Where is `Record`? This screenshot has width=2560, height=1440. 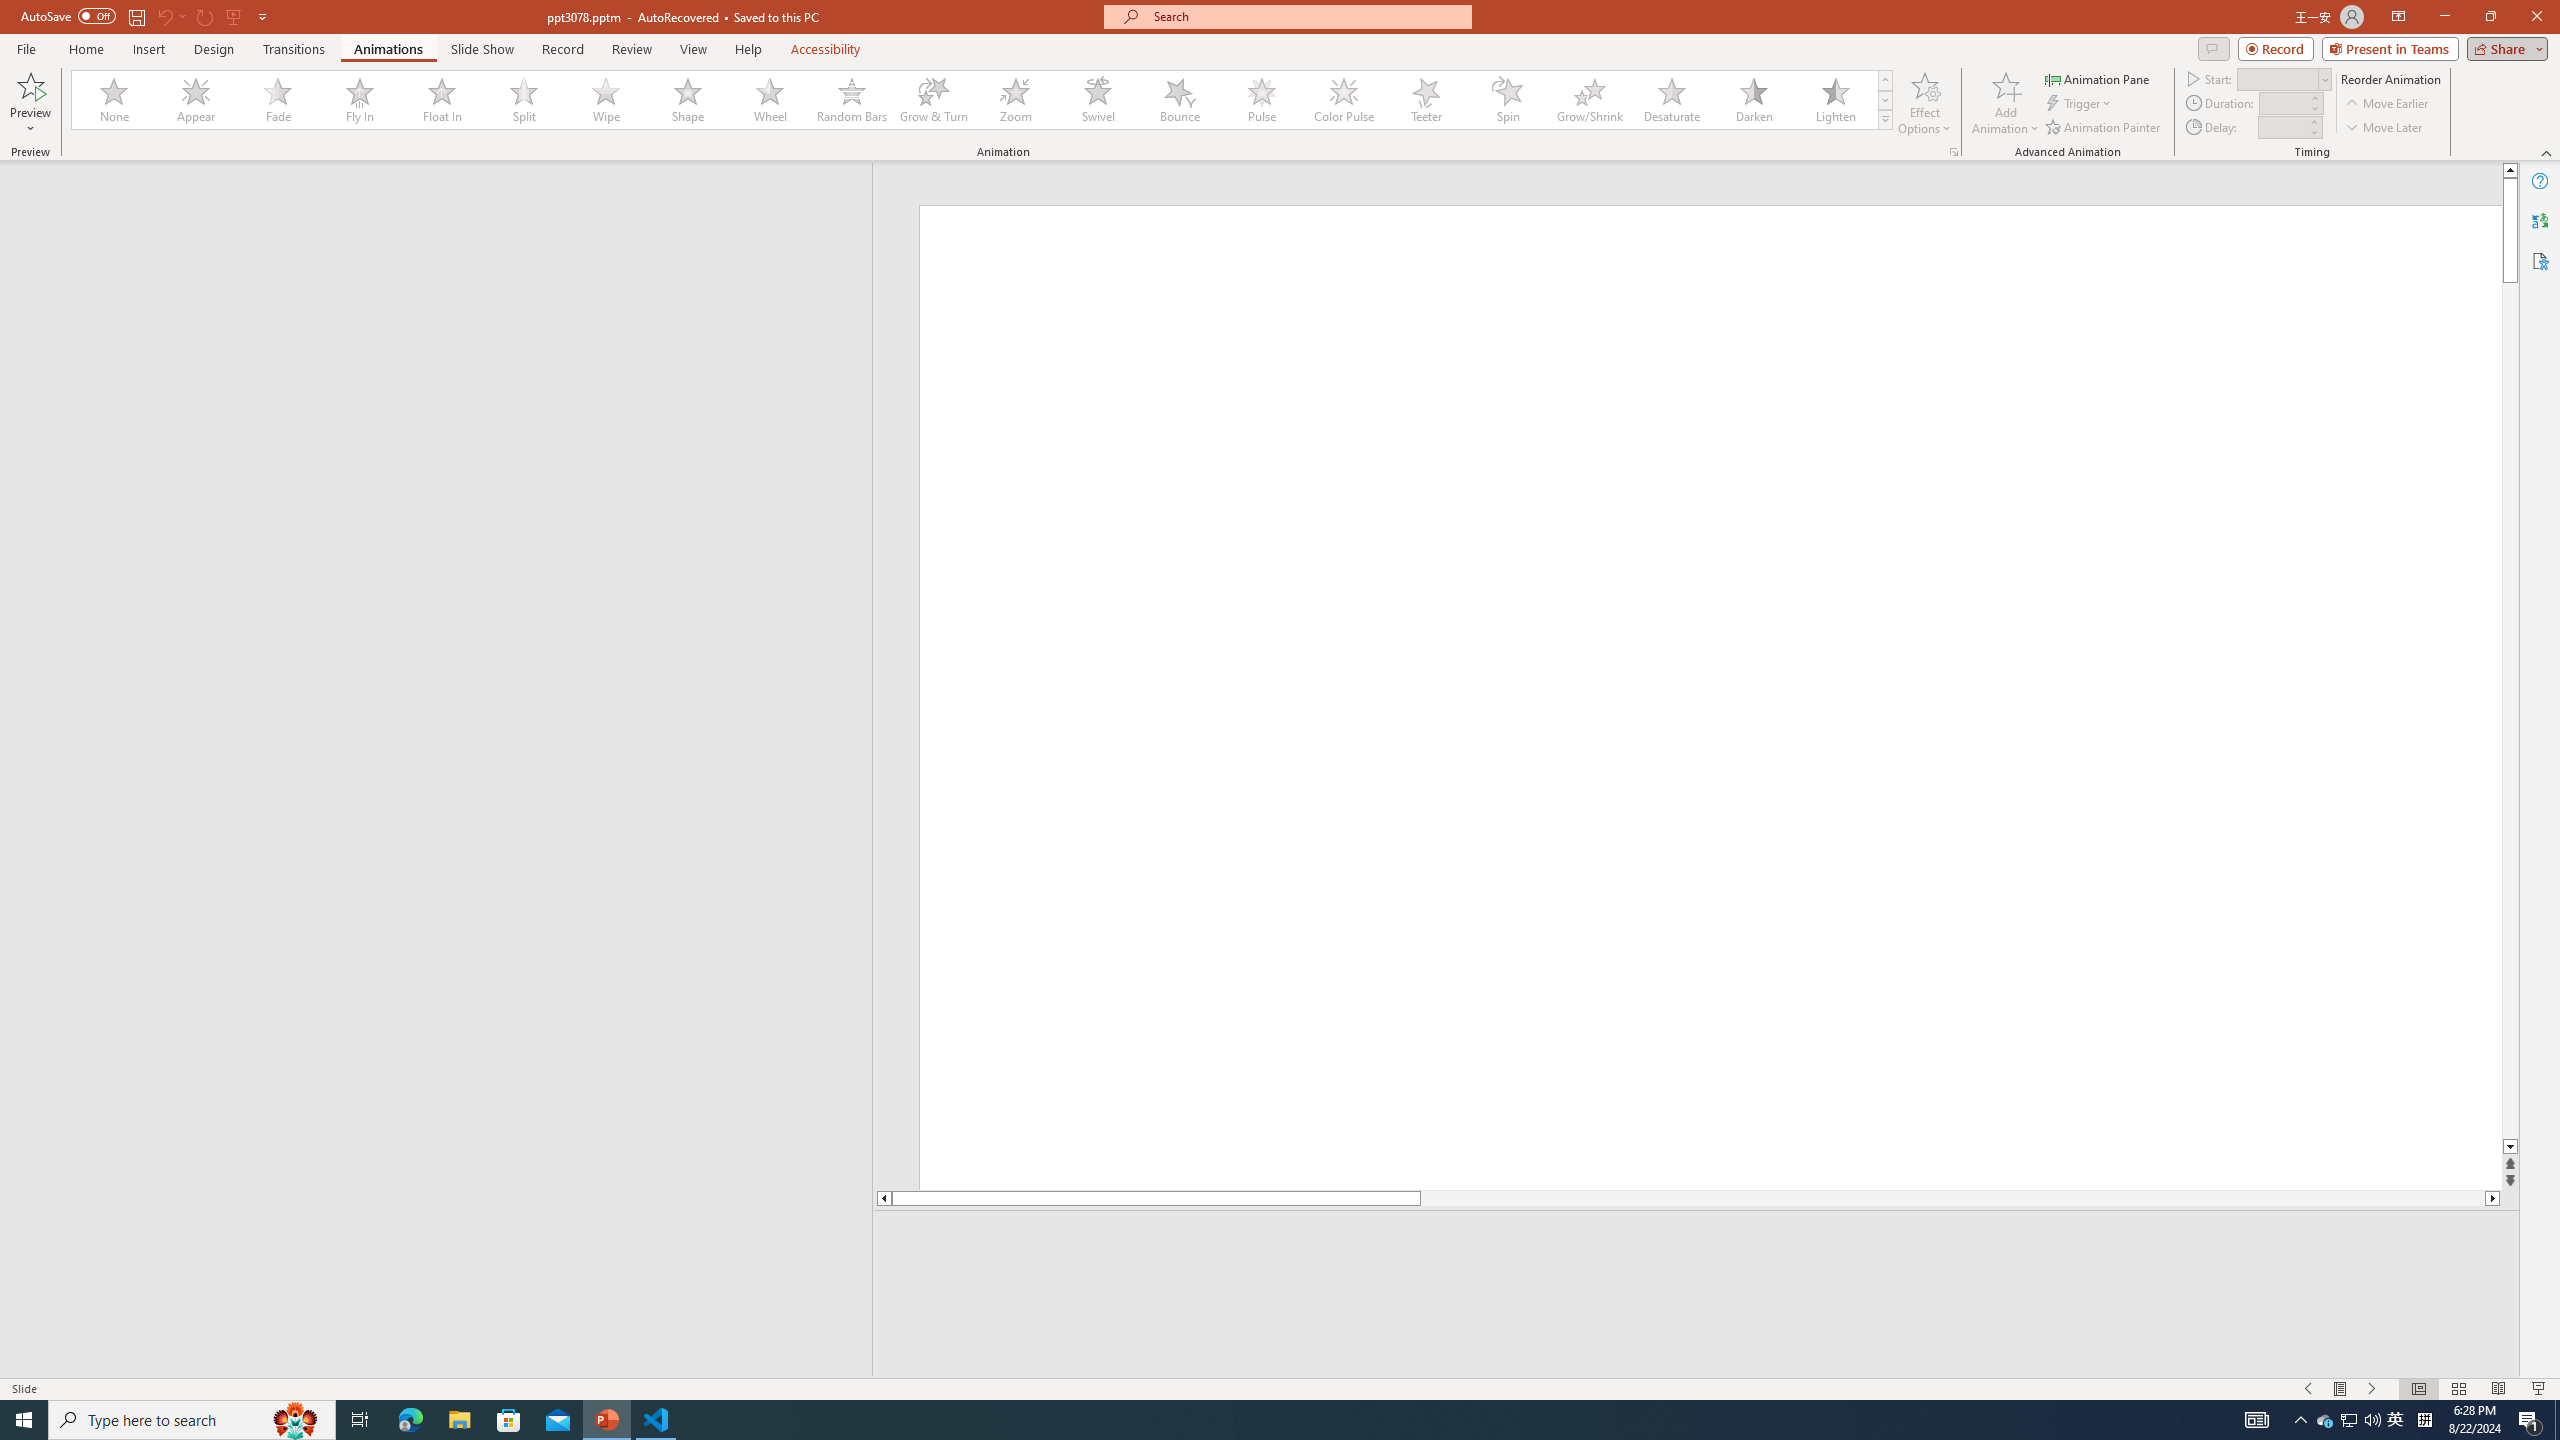 Record is located at coordinates (562, 49).